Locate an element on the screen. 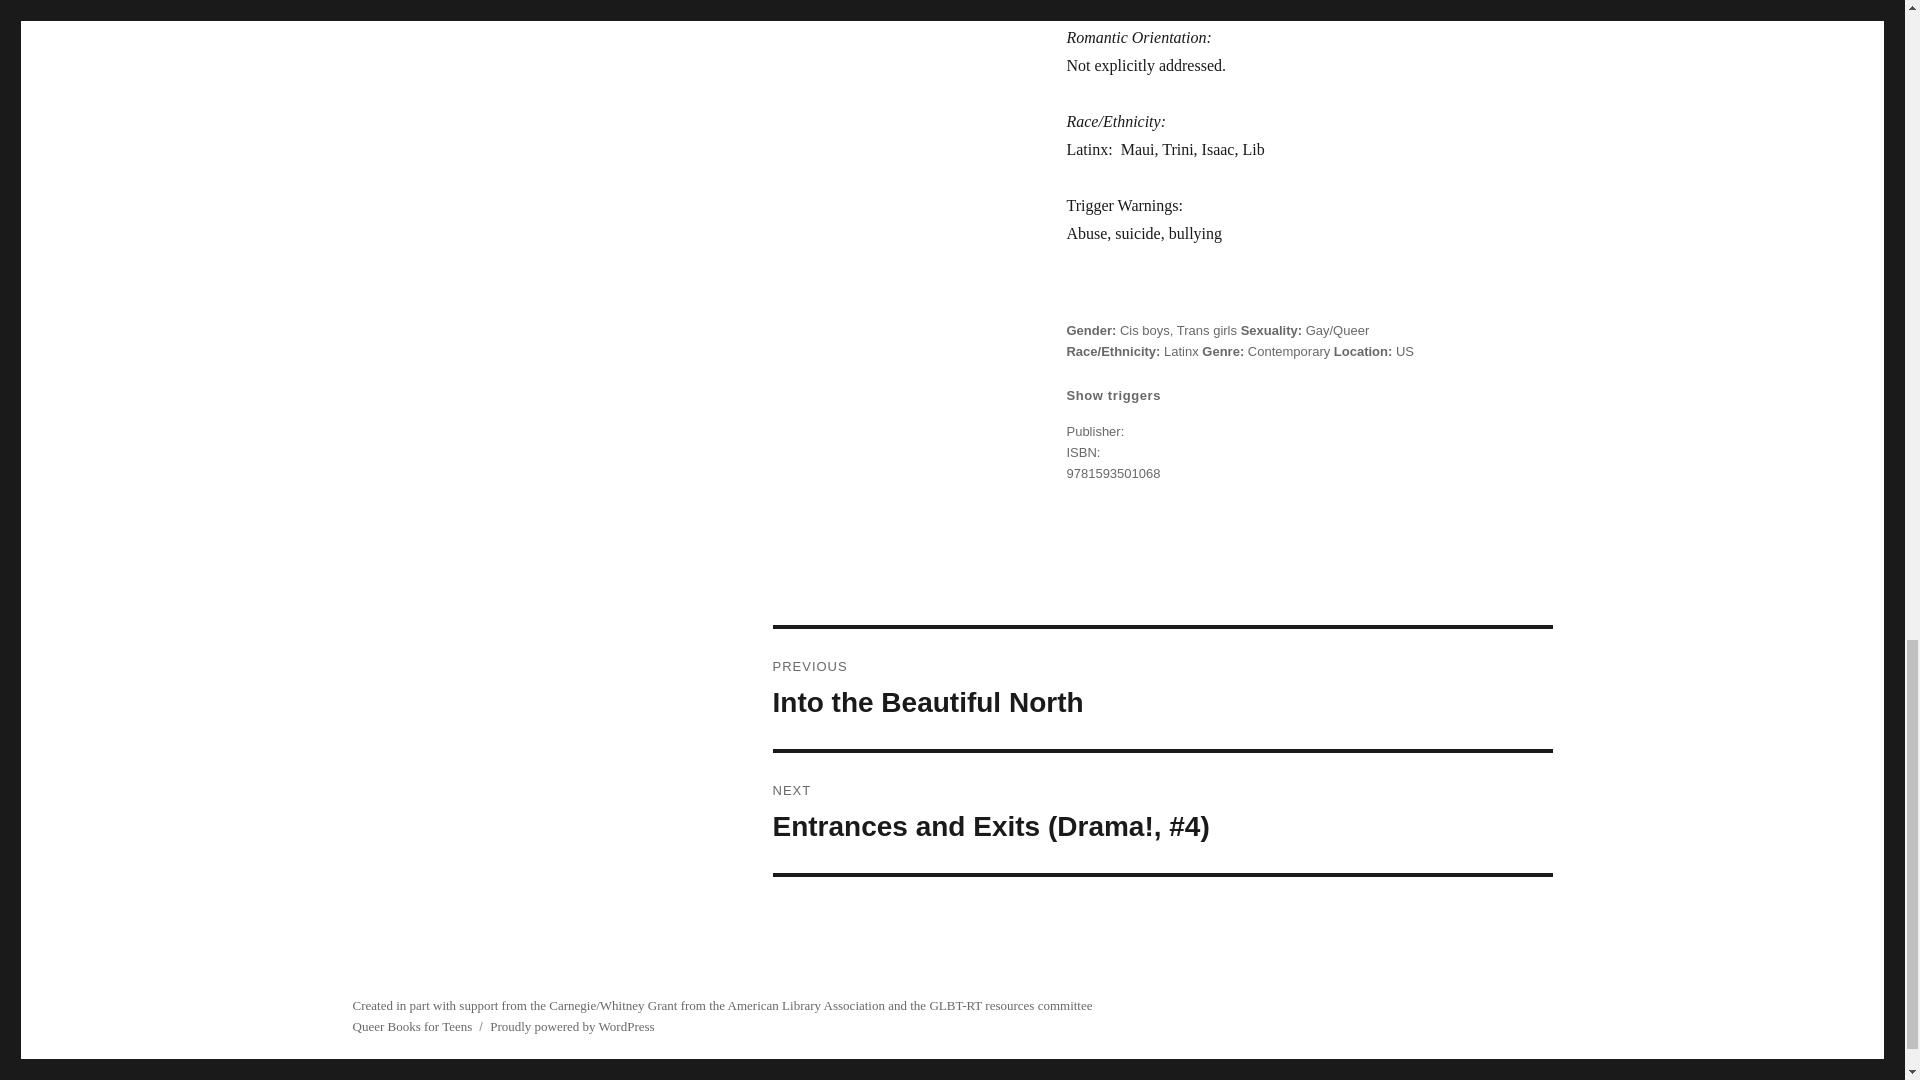  Contemporary is located at coordinates (1161, 688).